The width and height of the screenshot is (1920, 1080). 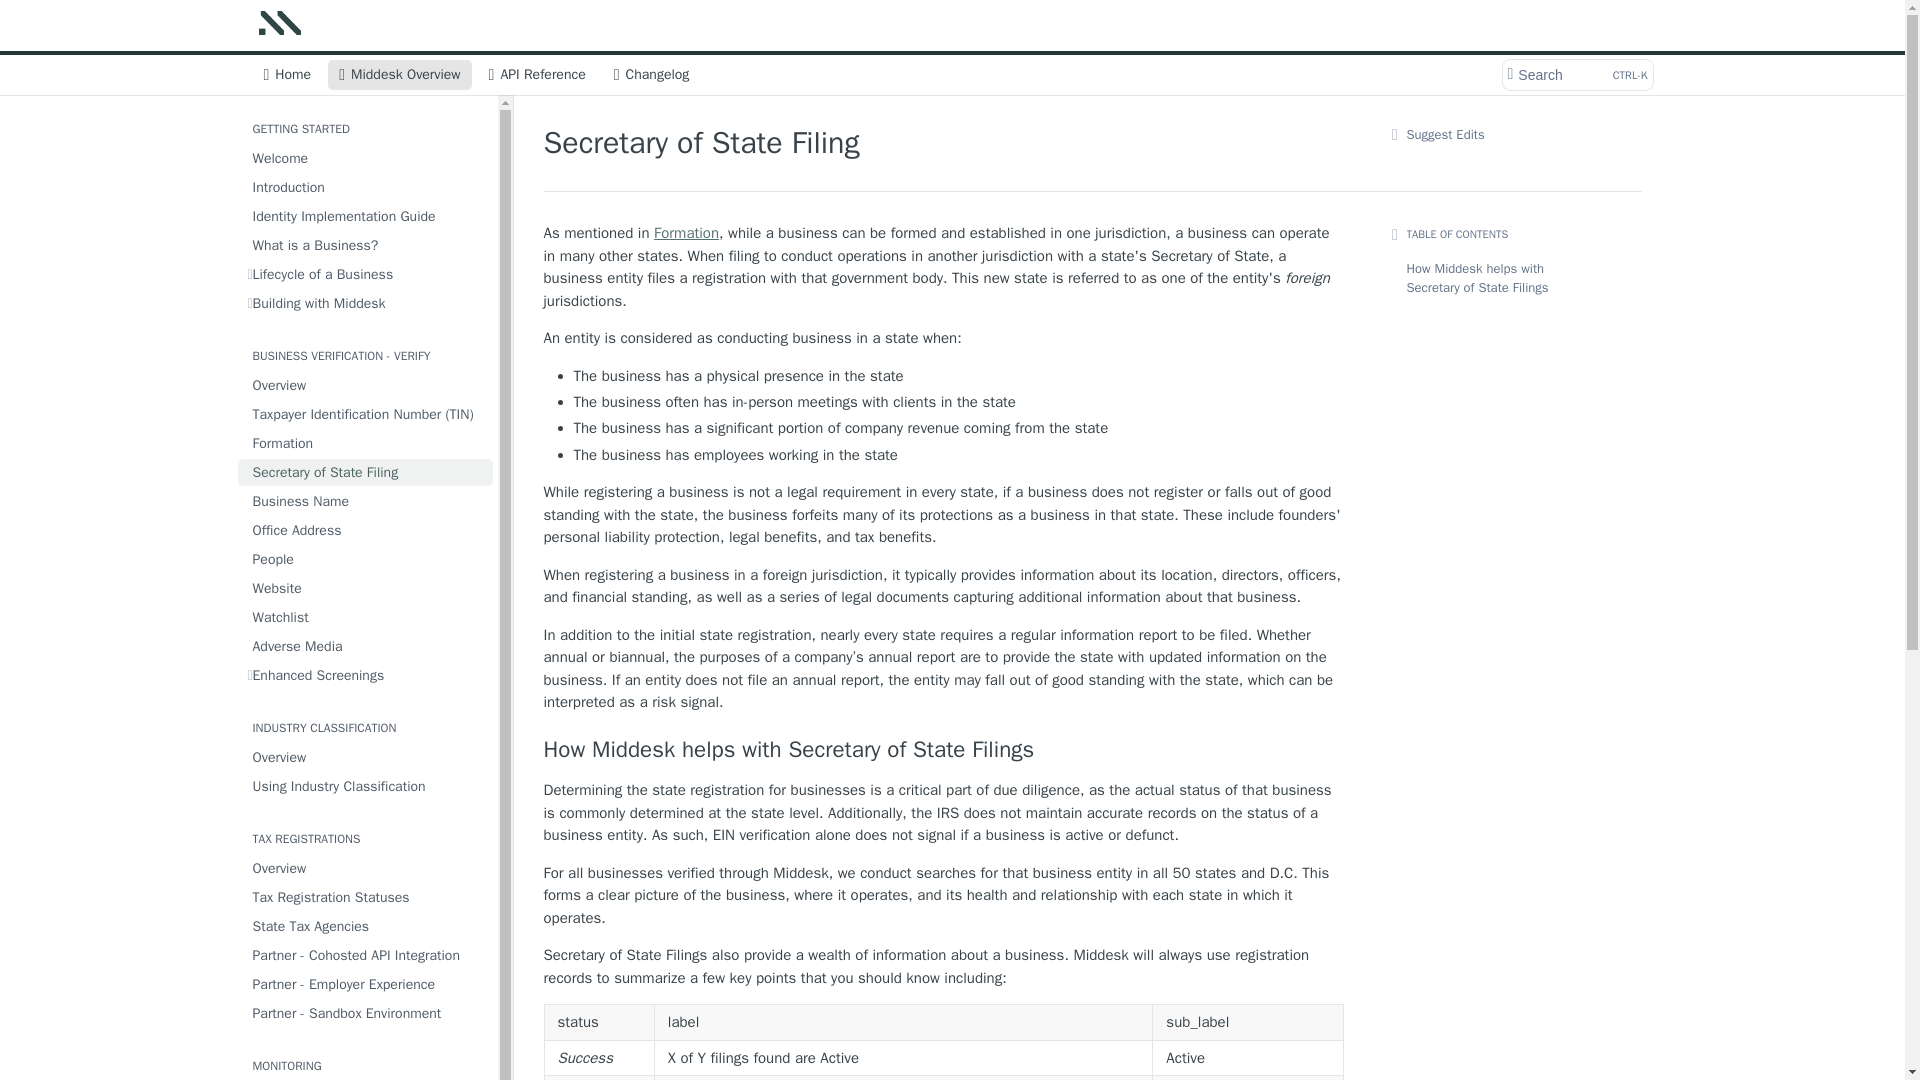 I want to click on Formation, so click(x=651, y=74).